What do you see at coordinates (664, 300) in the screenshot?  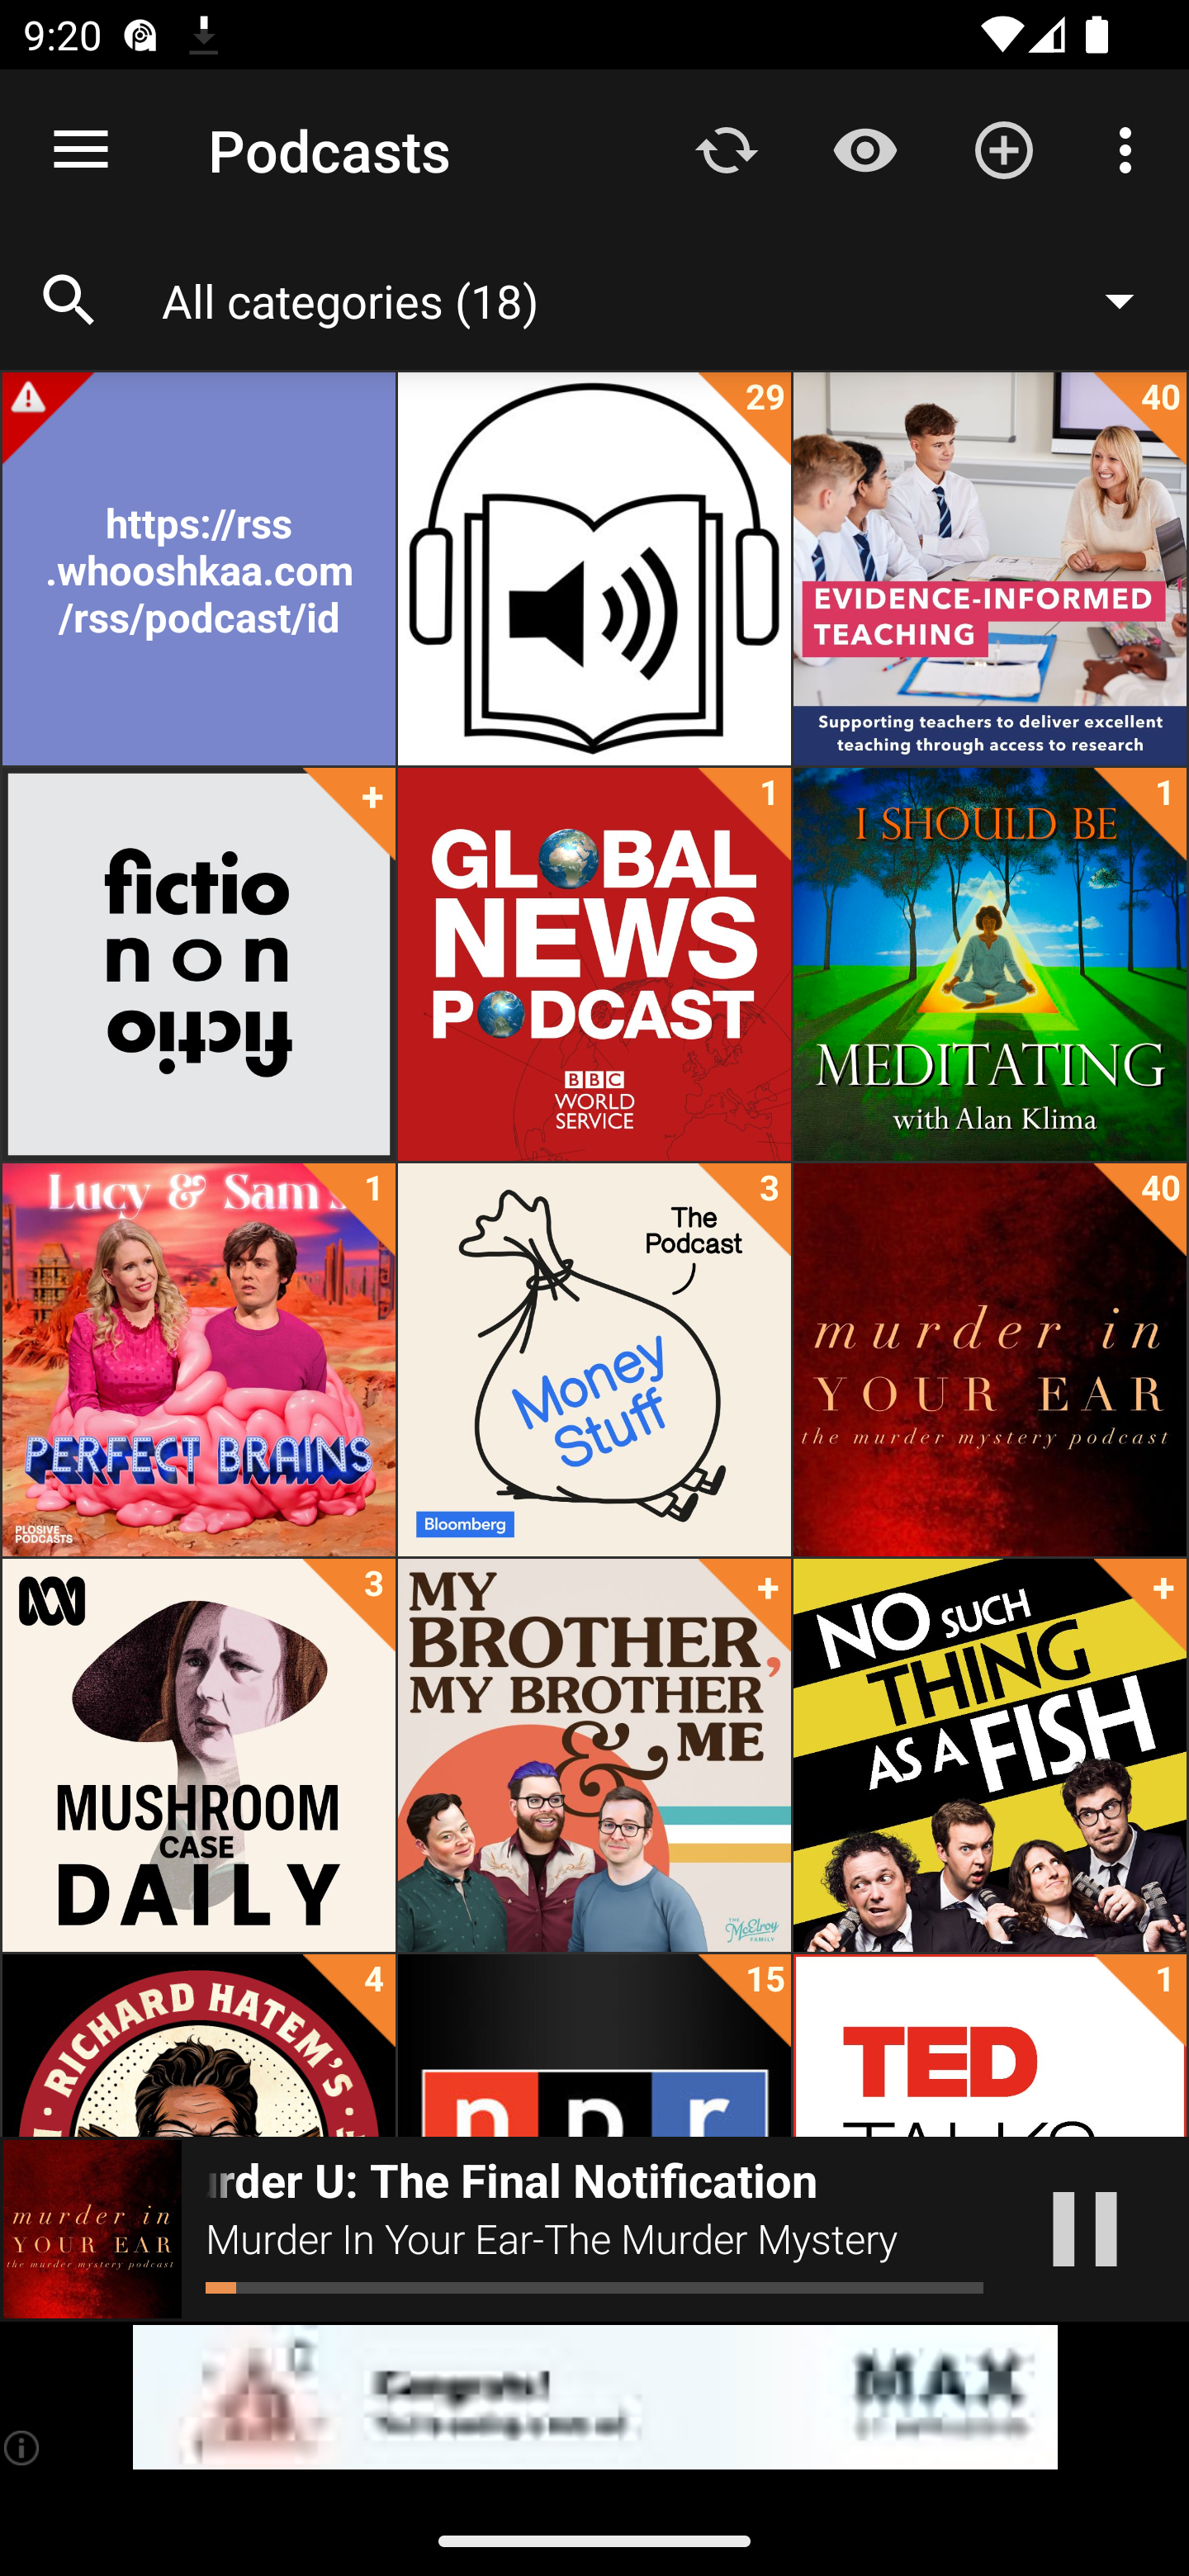 I see `All categories (18)` at bounding box center [664, 300].